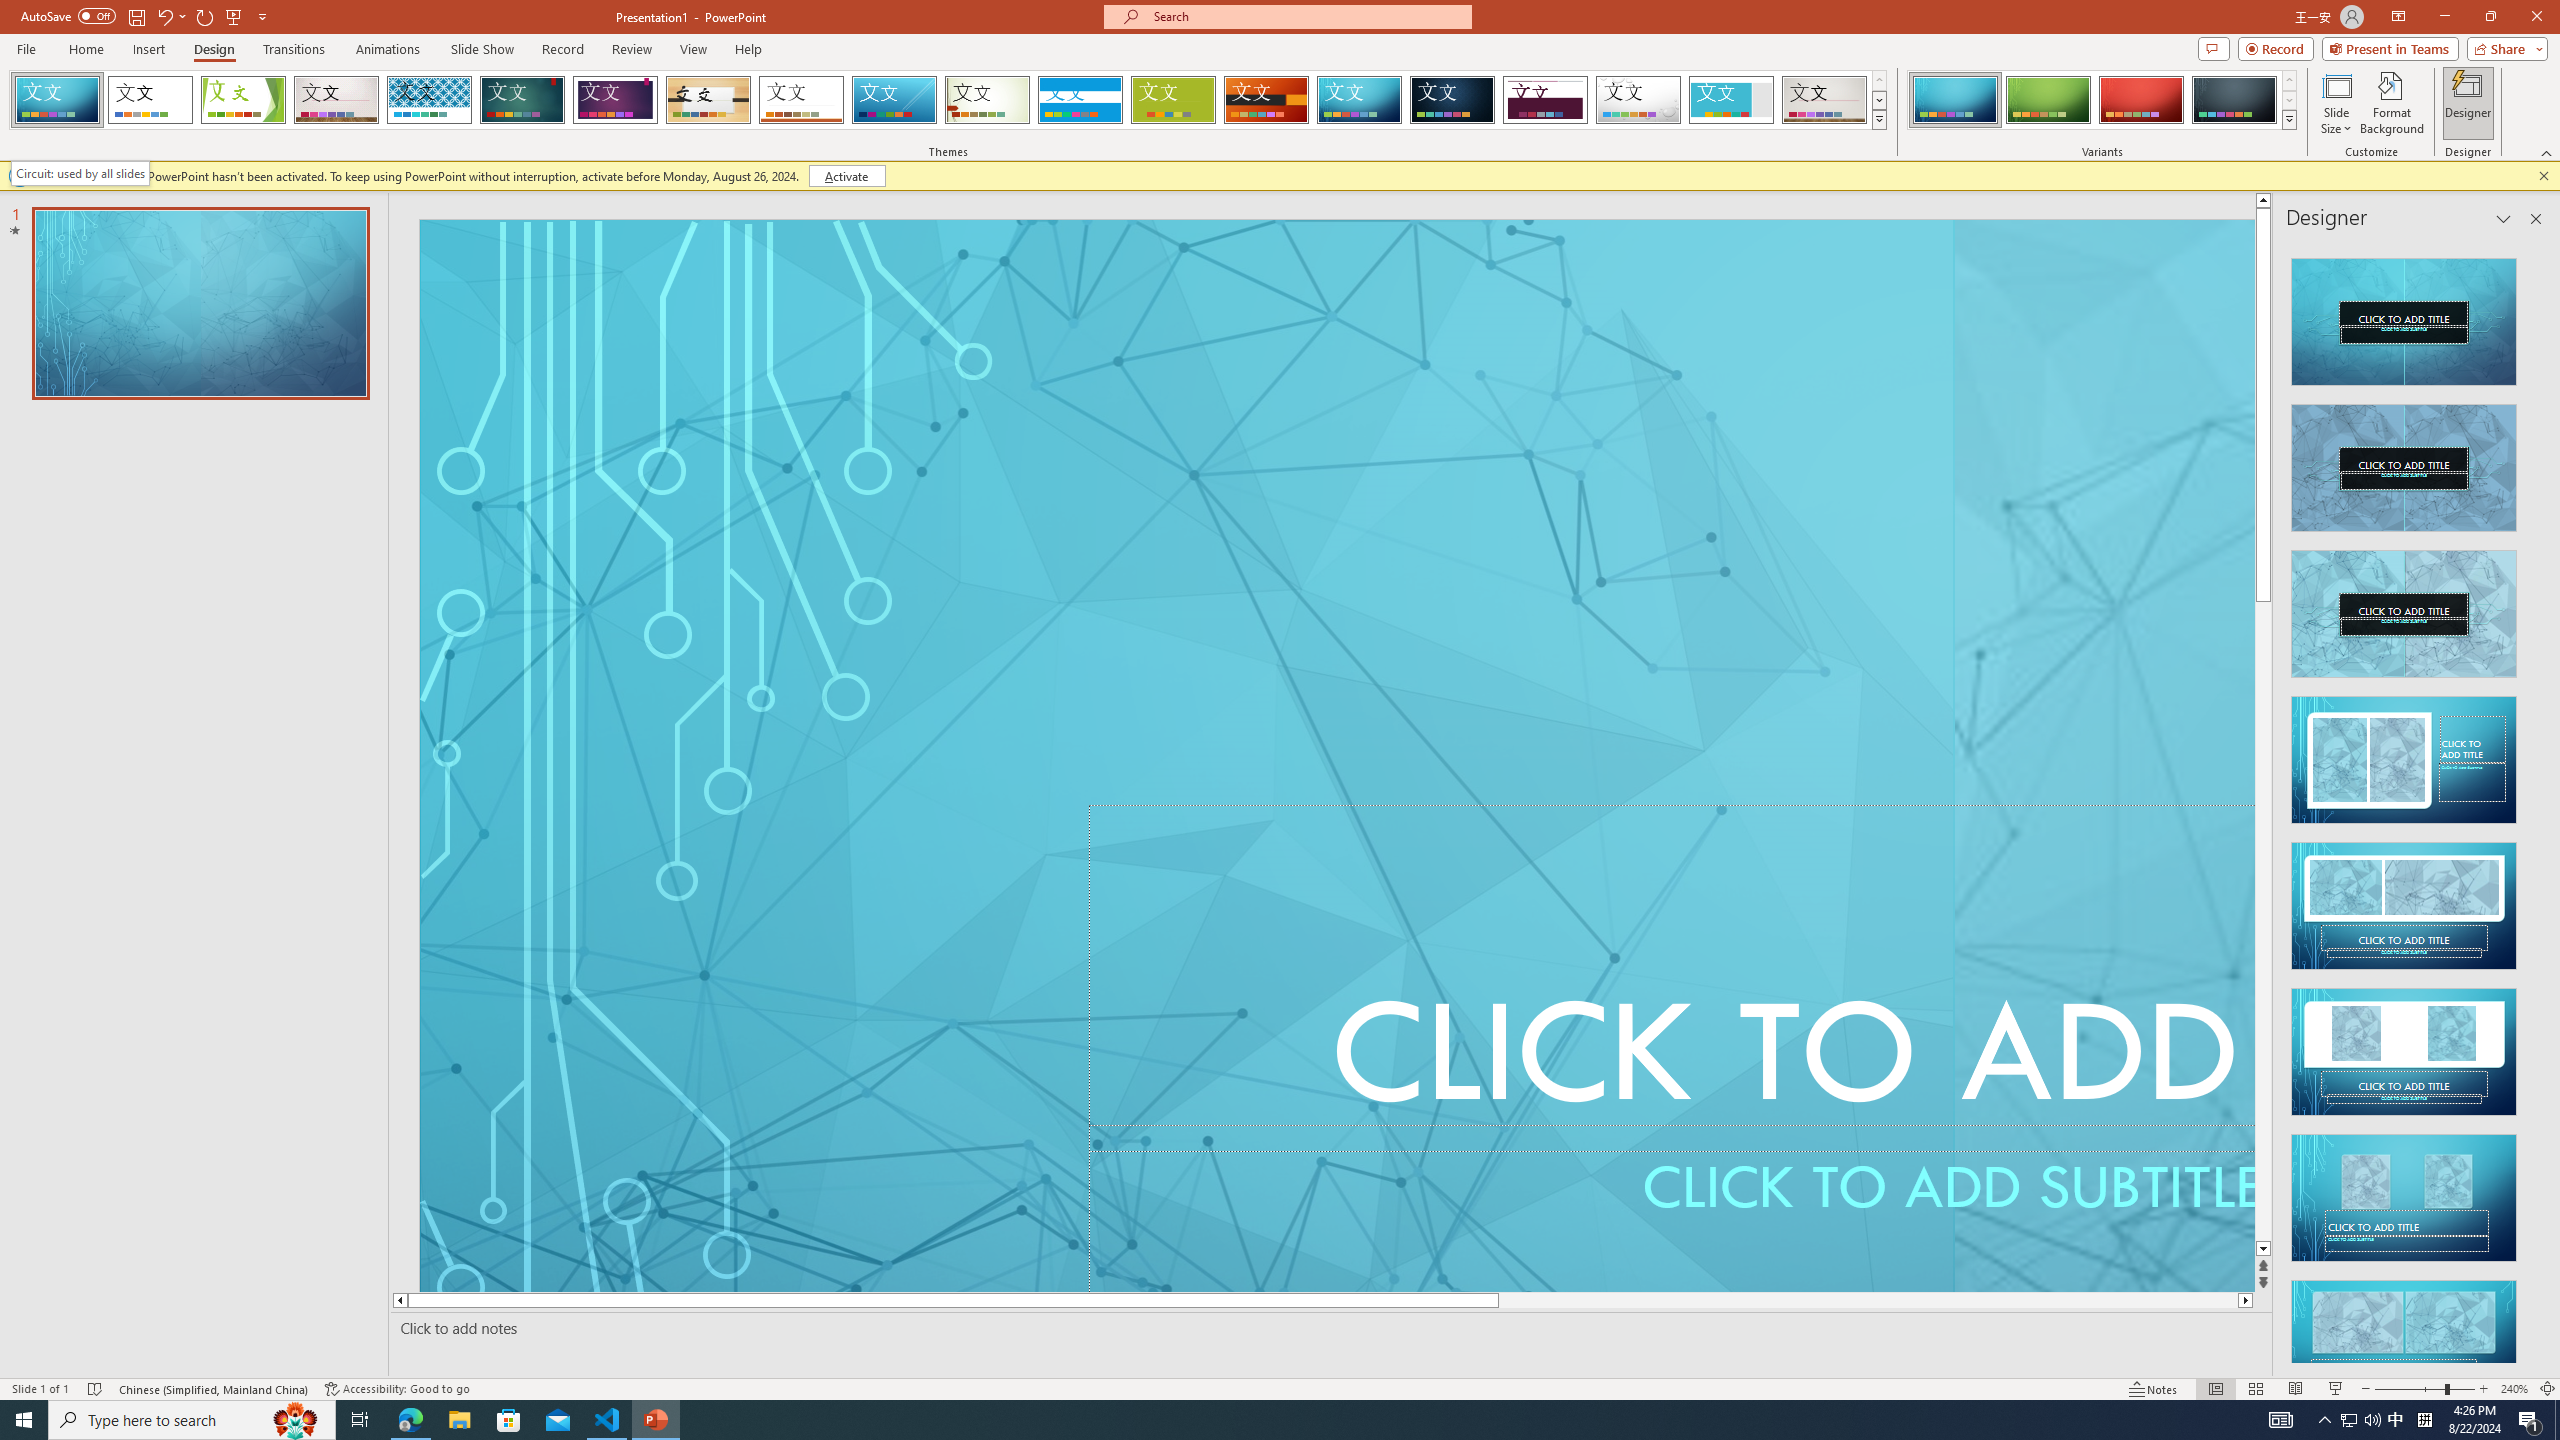  Describe the element at coordinates (522, 100) in the screenshot. I see `Ion` at that location.